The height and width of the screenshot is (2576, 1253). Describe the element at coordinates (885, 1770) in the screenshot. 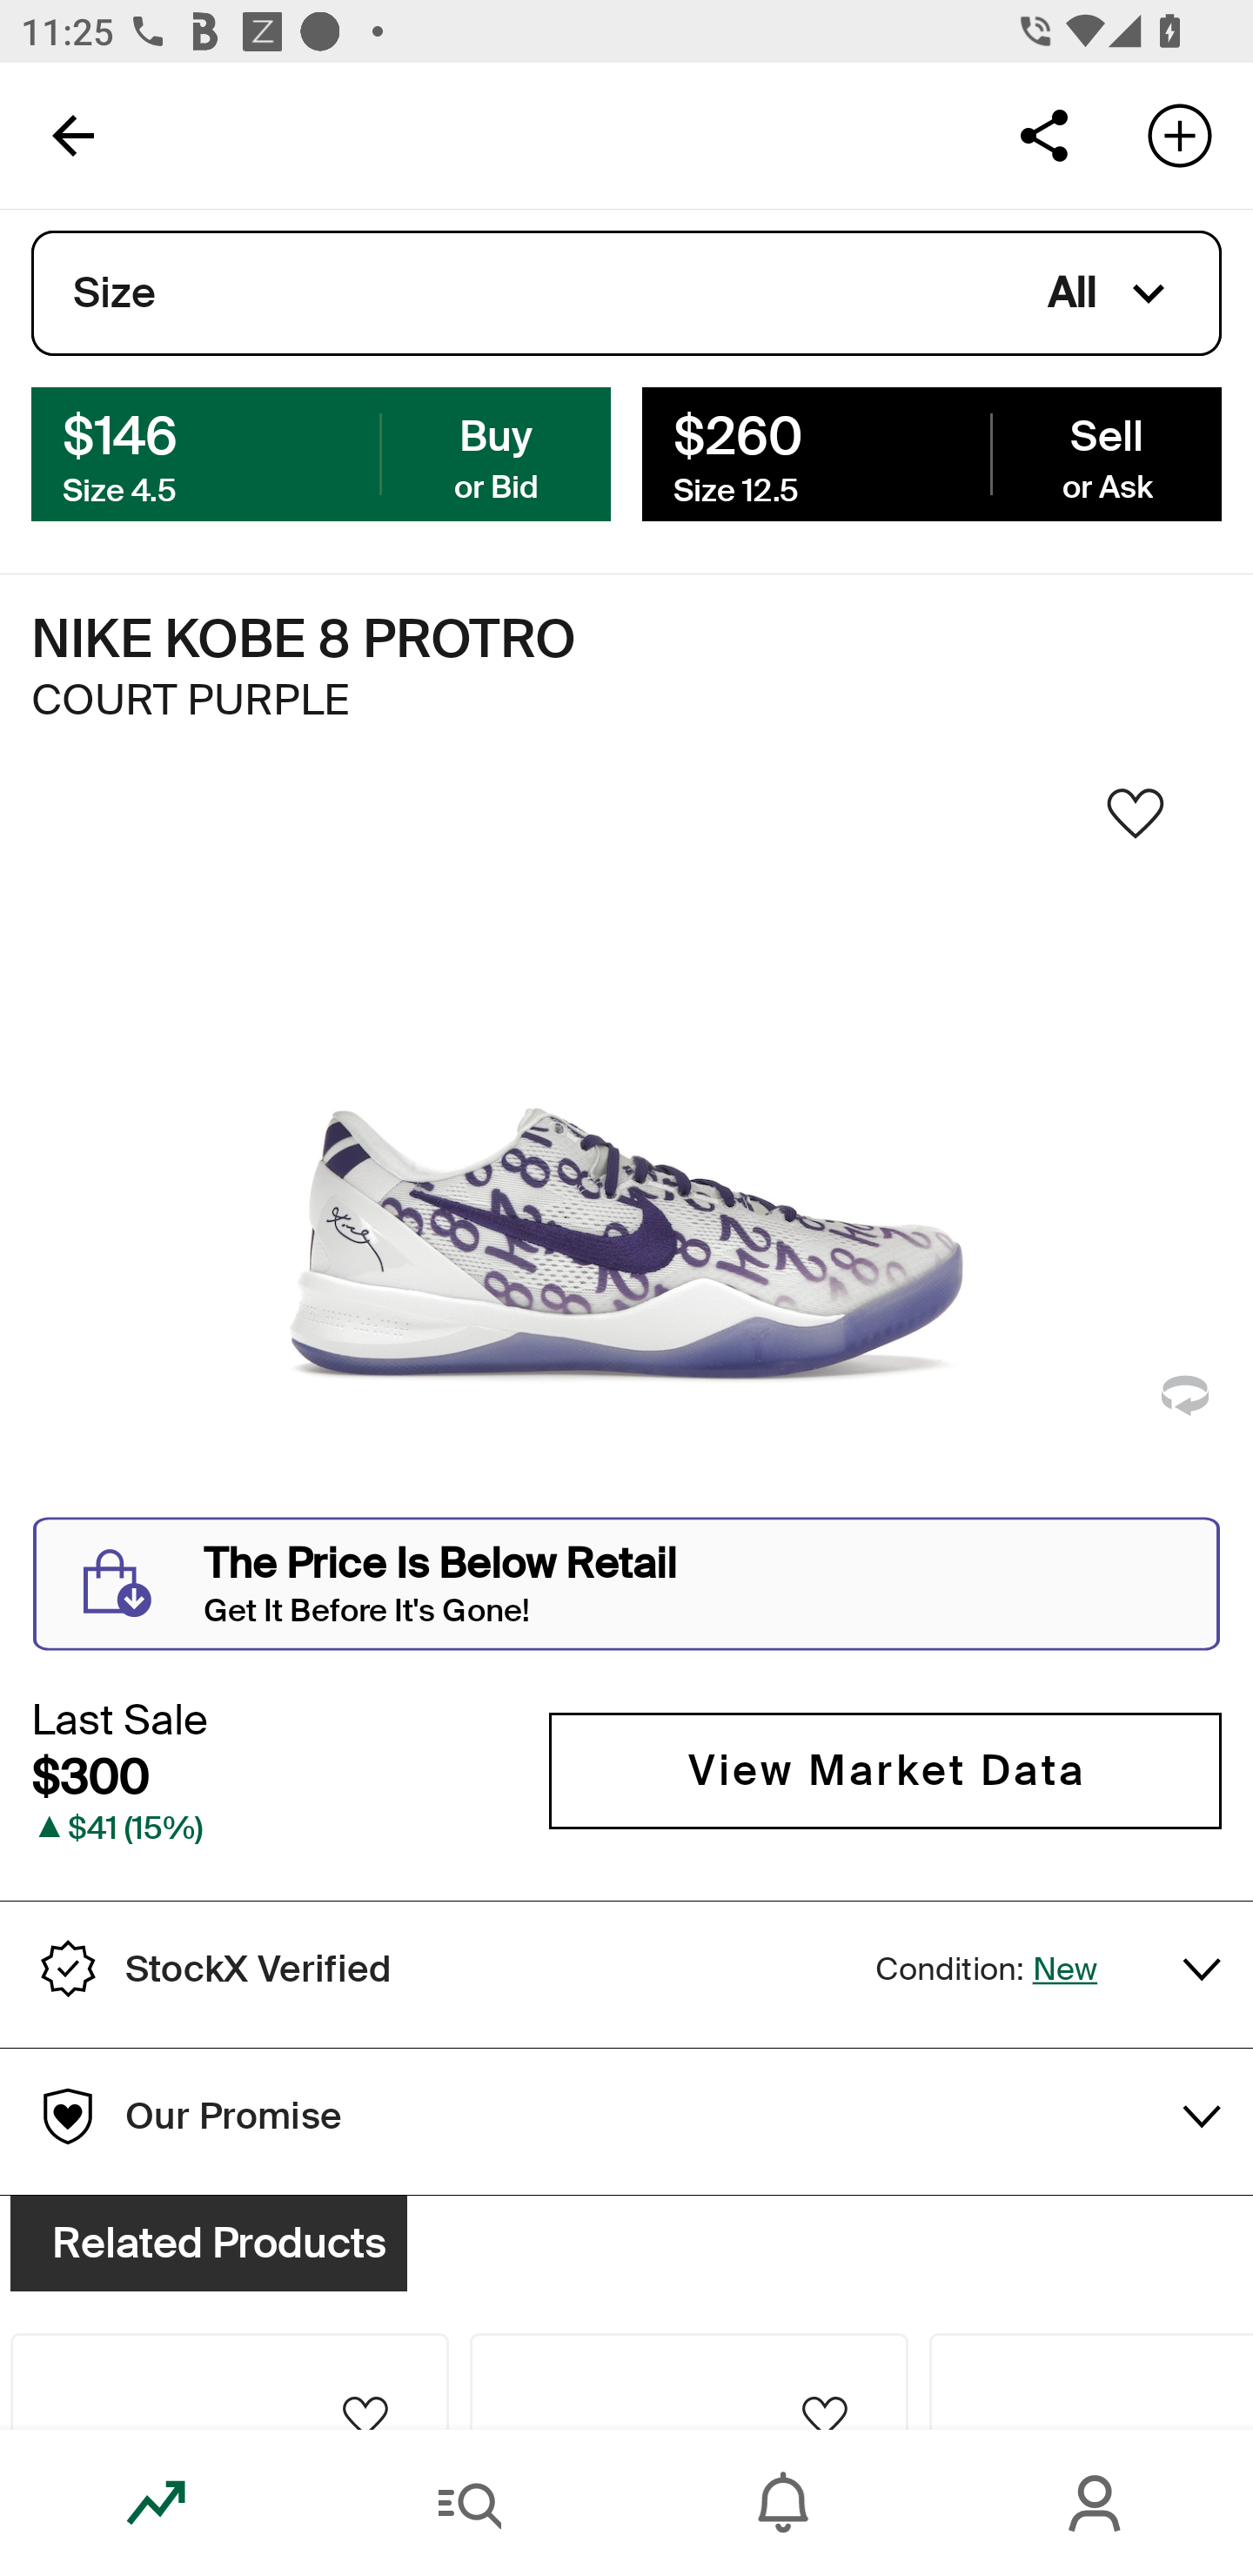

I see `View Market Data` at that location.